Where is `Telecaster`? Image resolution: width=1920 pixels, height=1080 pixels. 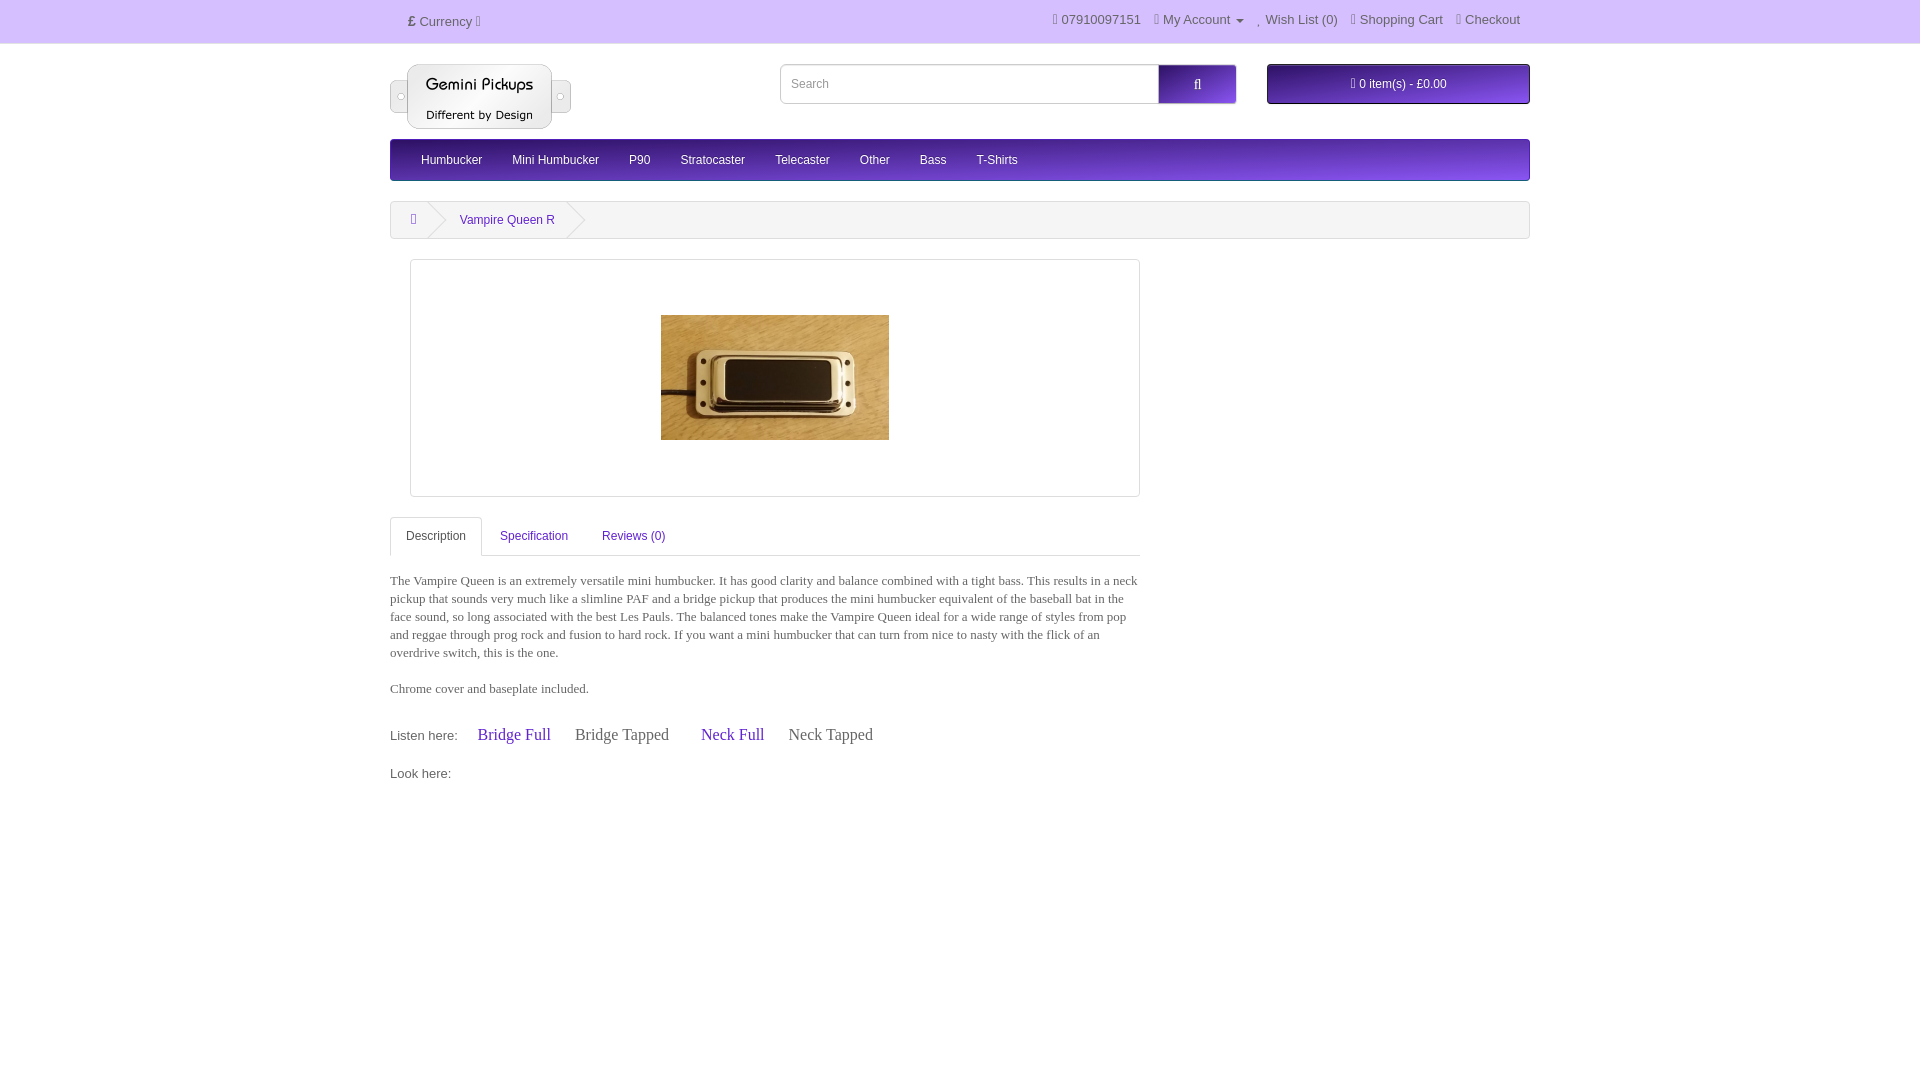 Telecaster is located at coordinates (802, 160).